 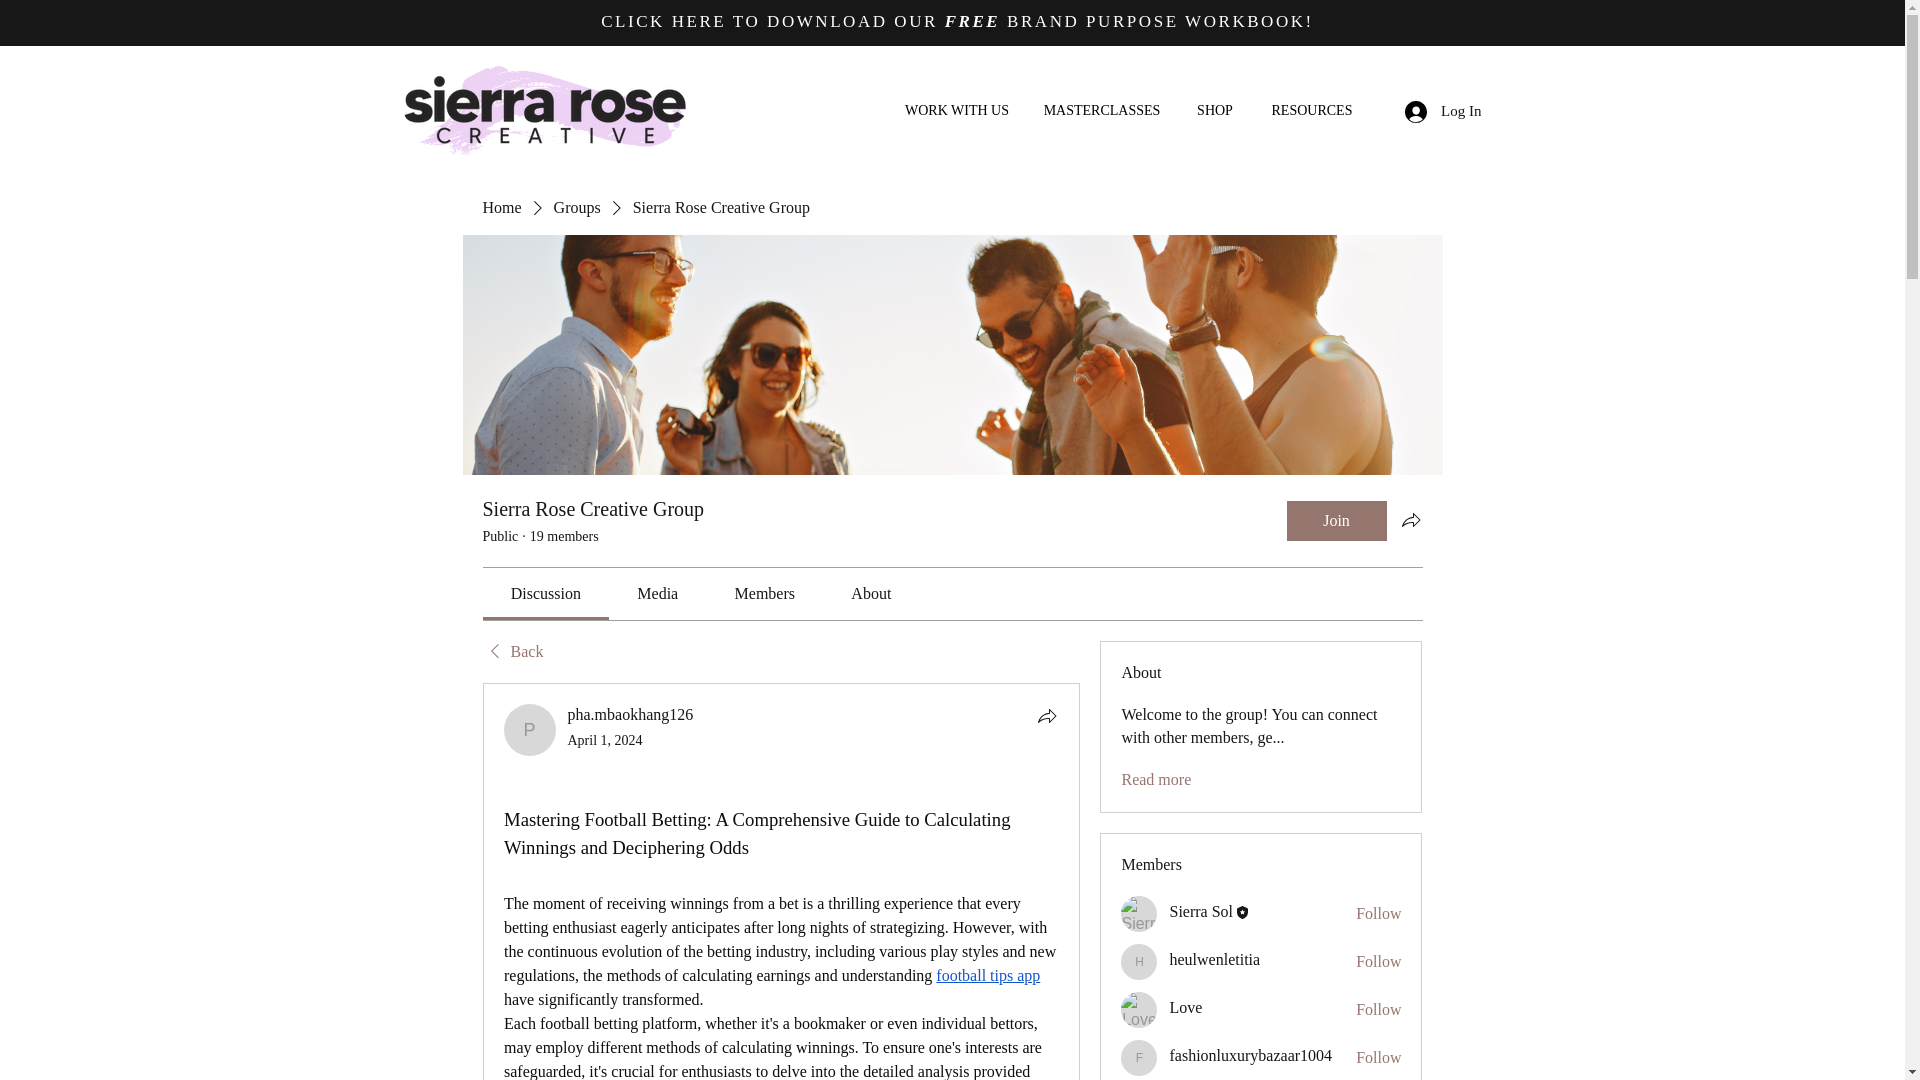 What do you see at coordinates (1378, 962) in the screenshot?
I see `Follow` at bounding box center [1378, 962].